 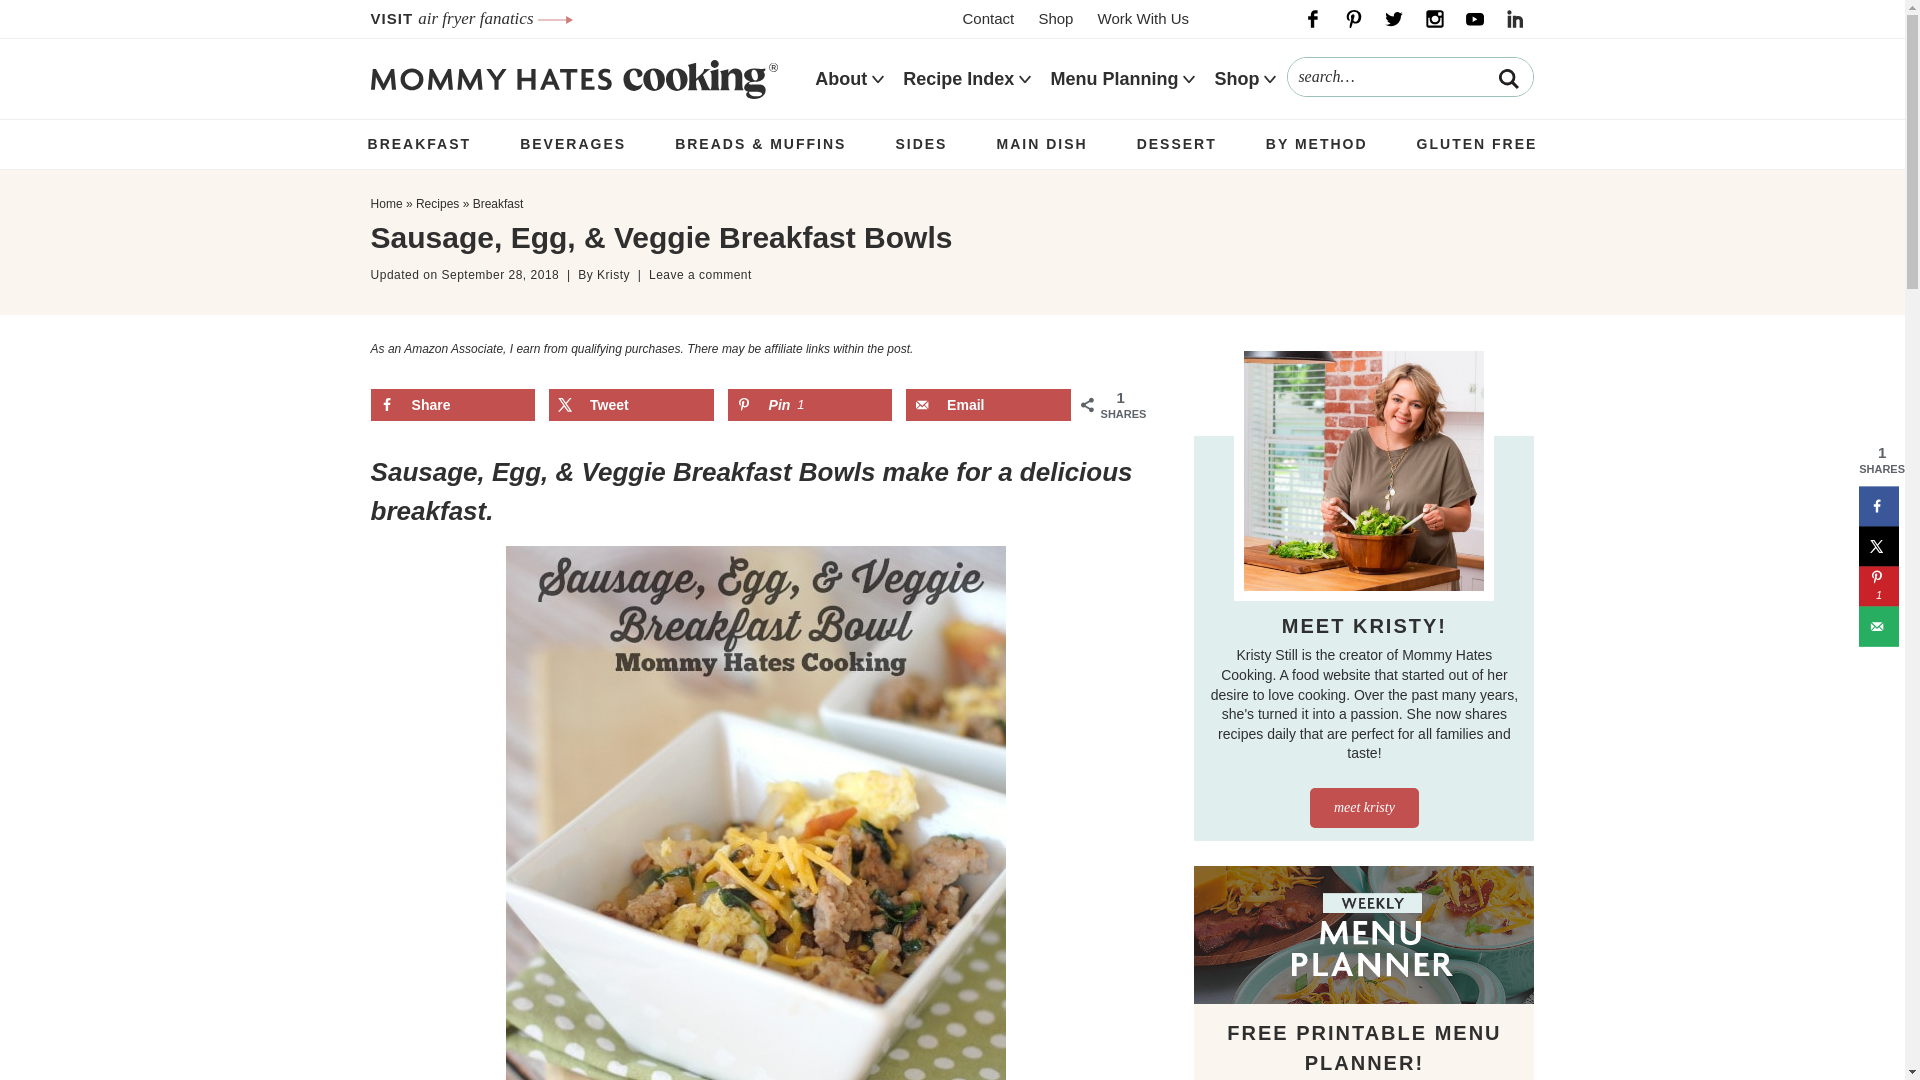 I want to click on Search for, so click(x=1410, y=77).